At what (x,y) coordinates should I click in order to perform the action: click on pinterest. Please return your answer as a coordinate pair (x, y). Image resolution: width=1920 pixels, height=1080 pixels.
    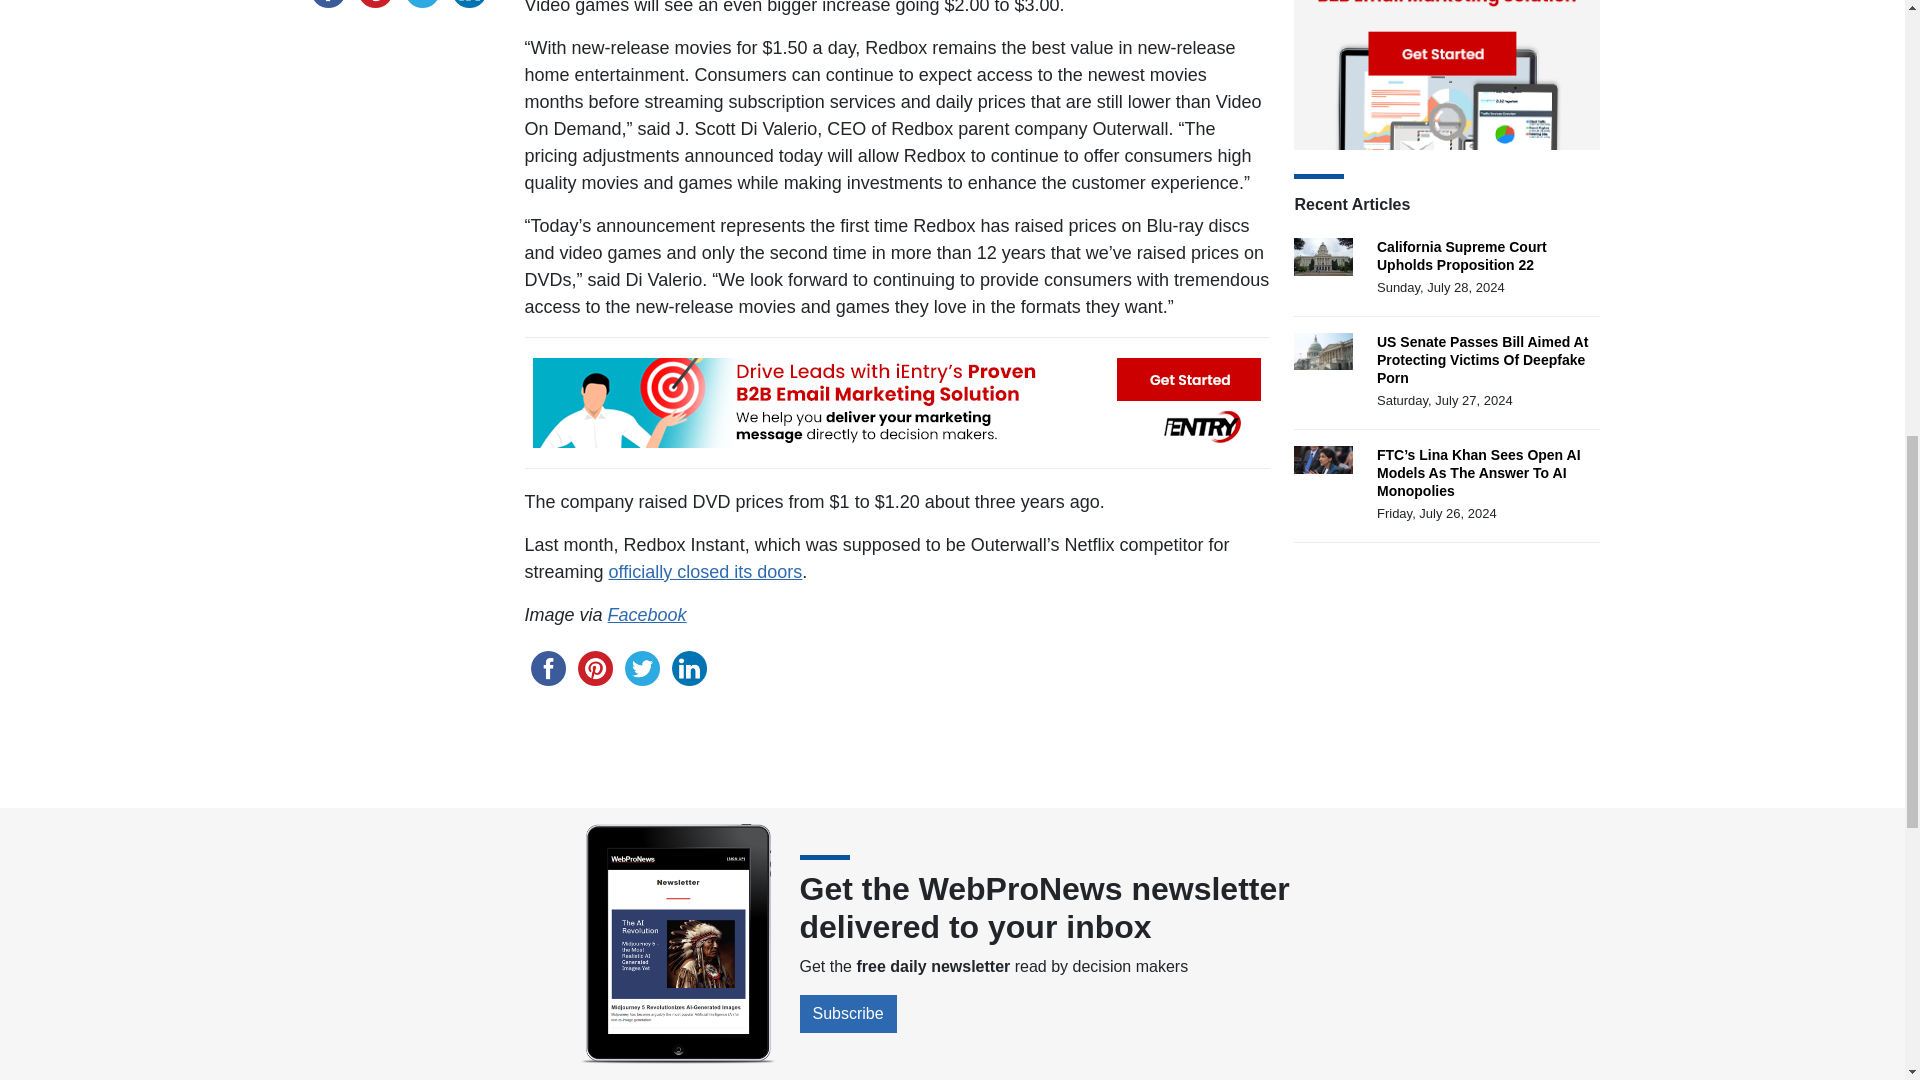
    Looking at the image, I should click on (595, 667).